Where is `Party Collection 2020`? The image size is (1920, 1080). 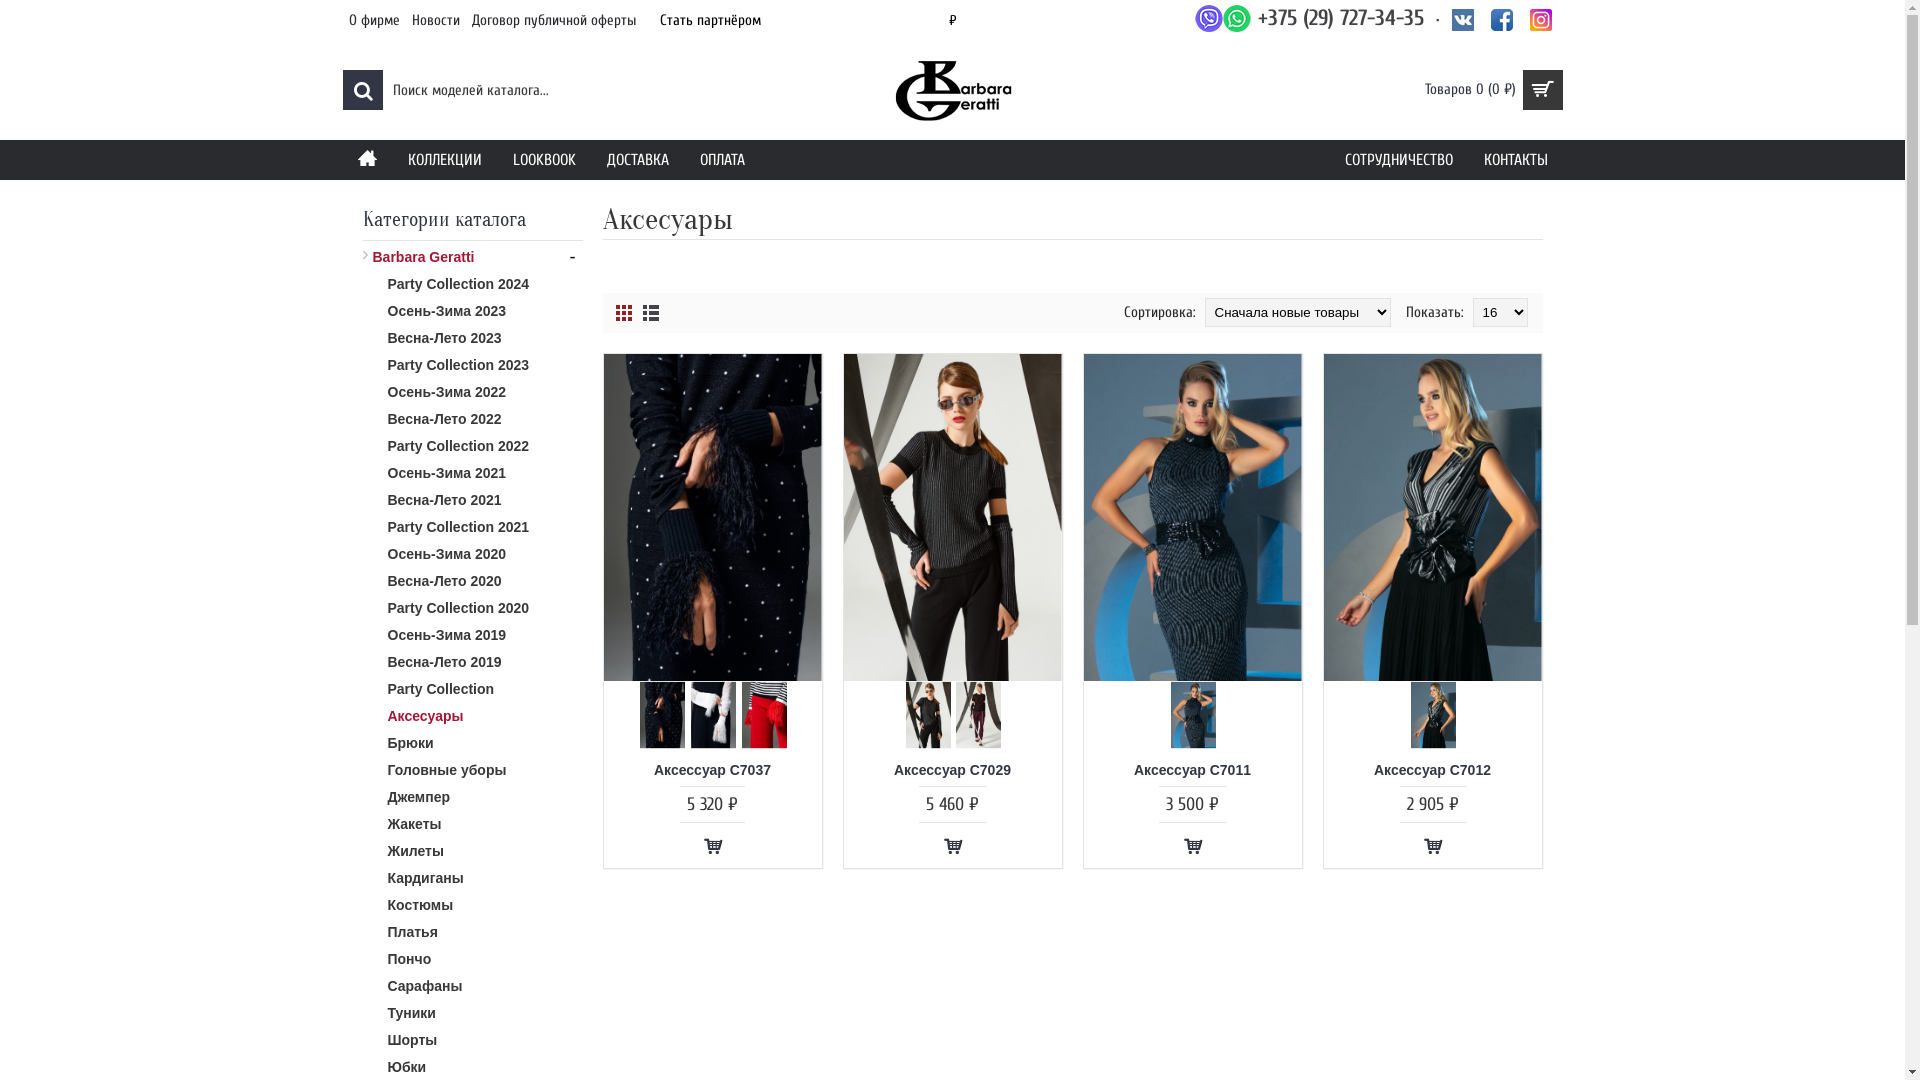 Party Collection 2020 is located at coordinates (472, 606).